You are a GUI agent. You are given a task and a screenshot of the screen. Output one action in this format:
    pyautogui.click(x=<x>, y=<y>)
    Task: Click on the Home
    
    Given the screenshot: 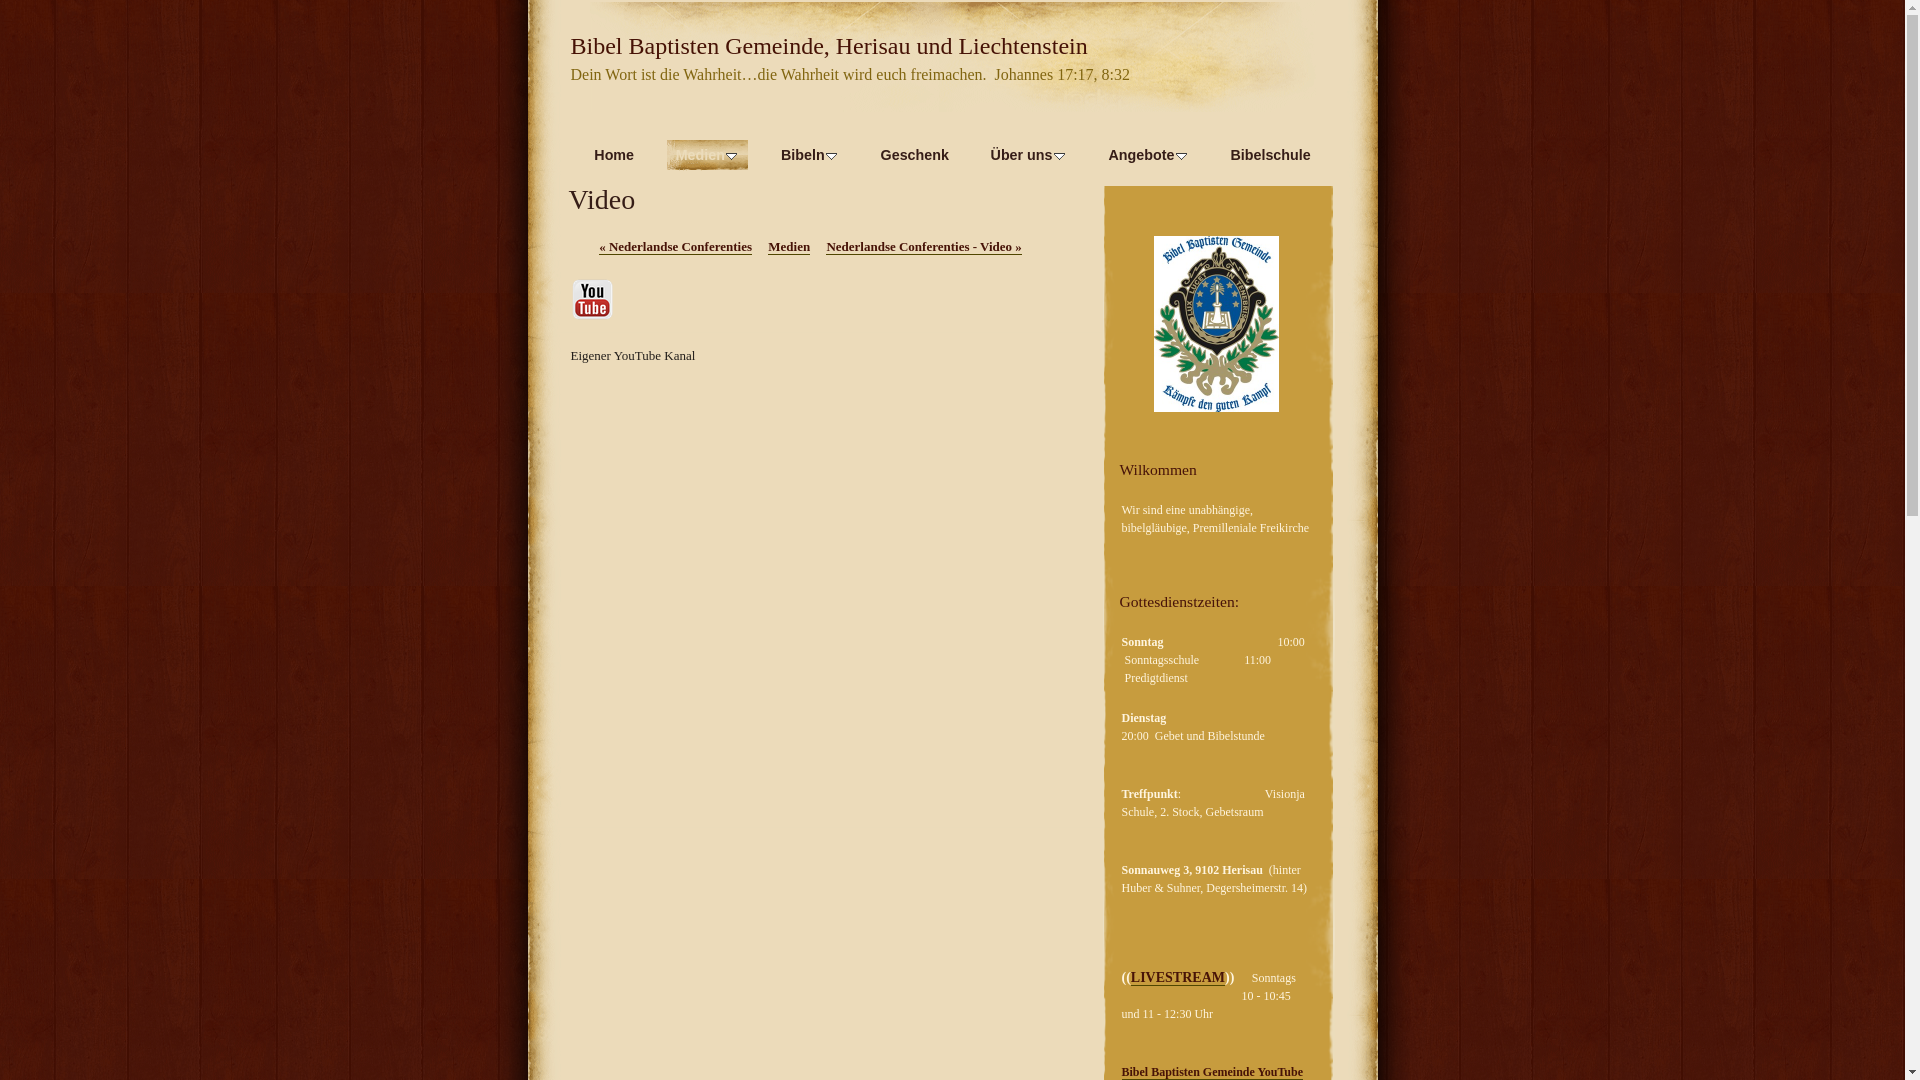 What is the action you would take?
    pyautogui.click(x=614, y=156)
    